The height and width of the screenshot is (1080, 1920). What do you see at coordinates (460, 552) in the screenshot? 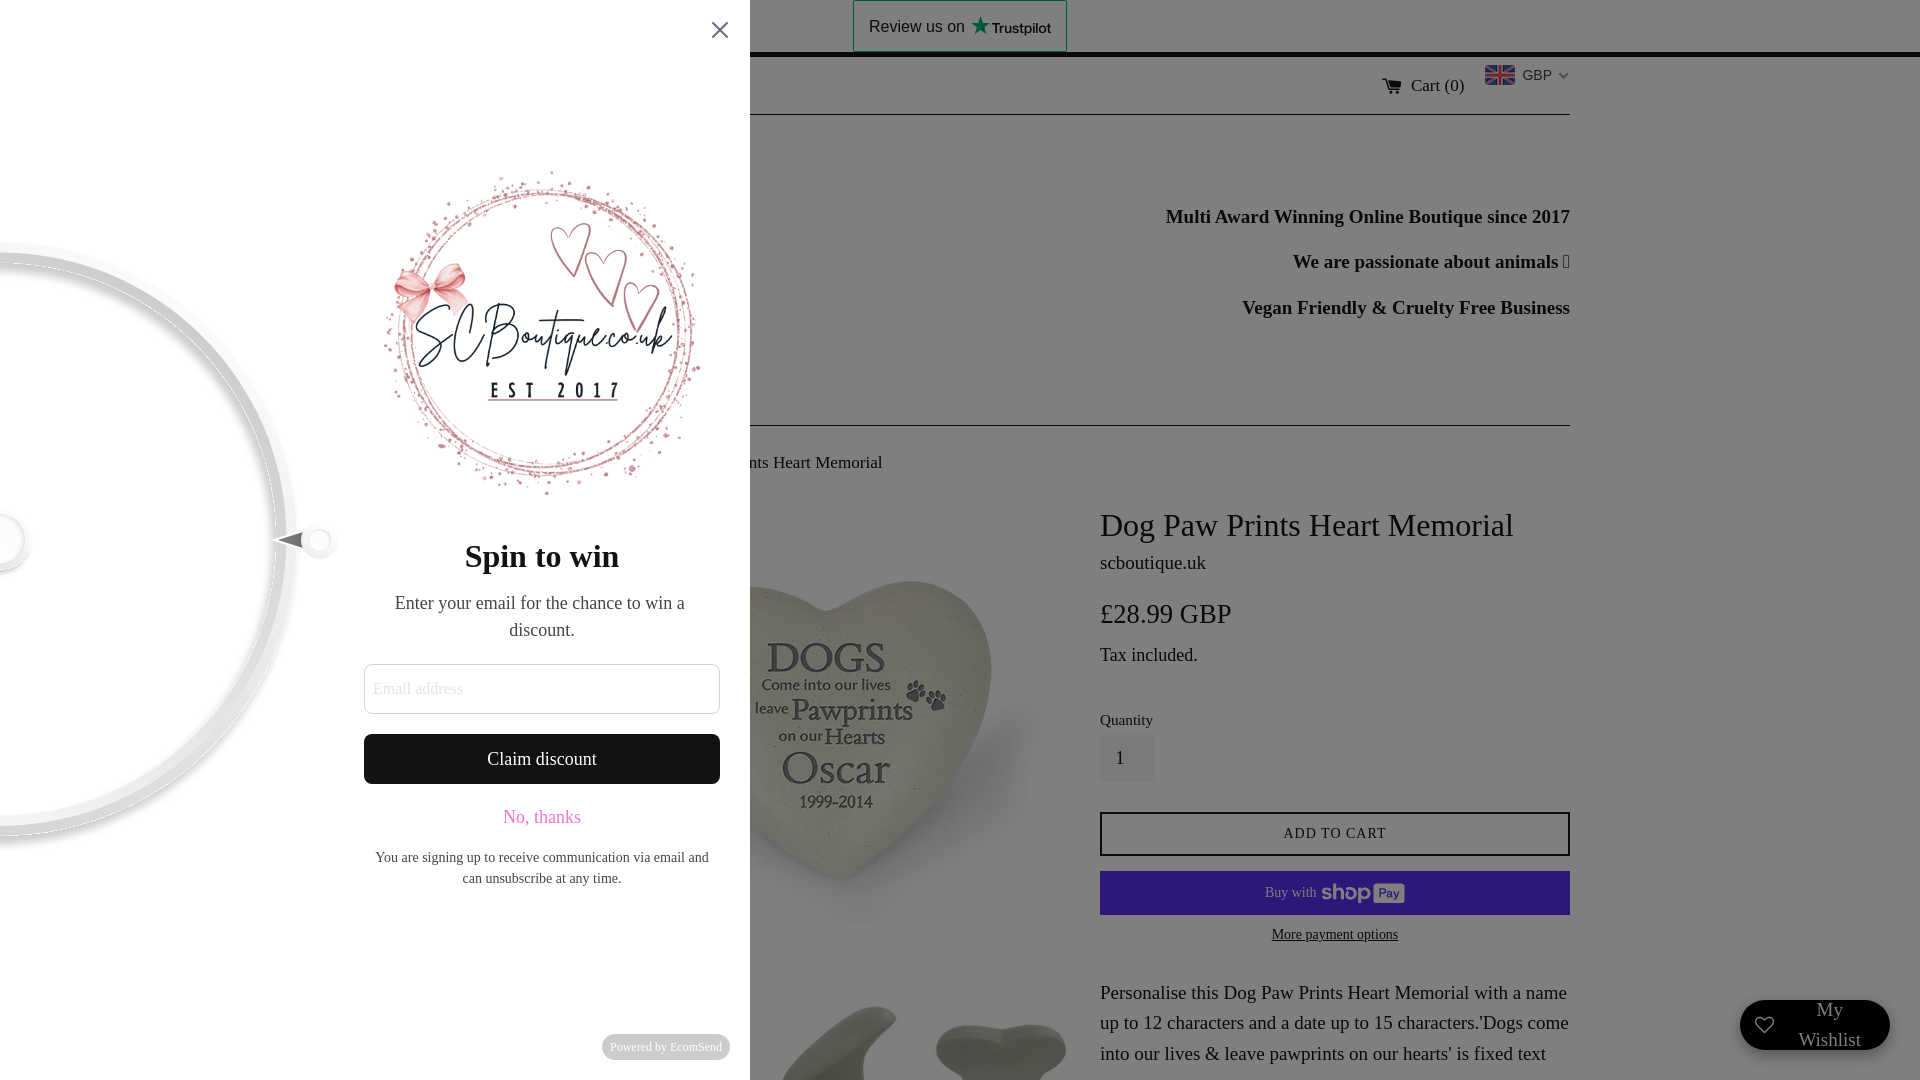
I see `Become An Ambassador` at bounding box center [460, 552].